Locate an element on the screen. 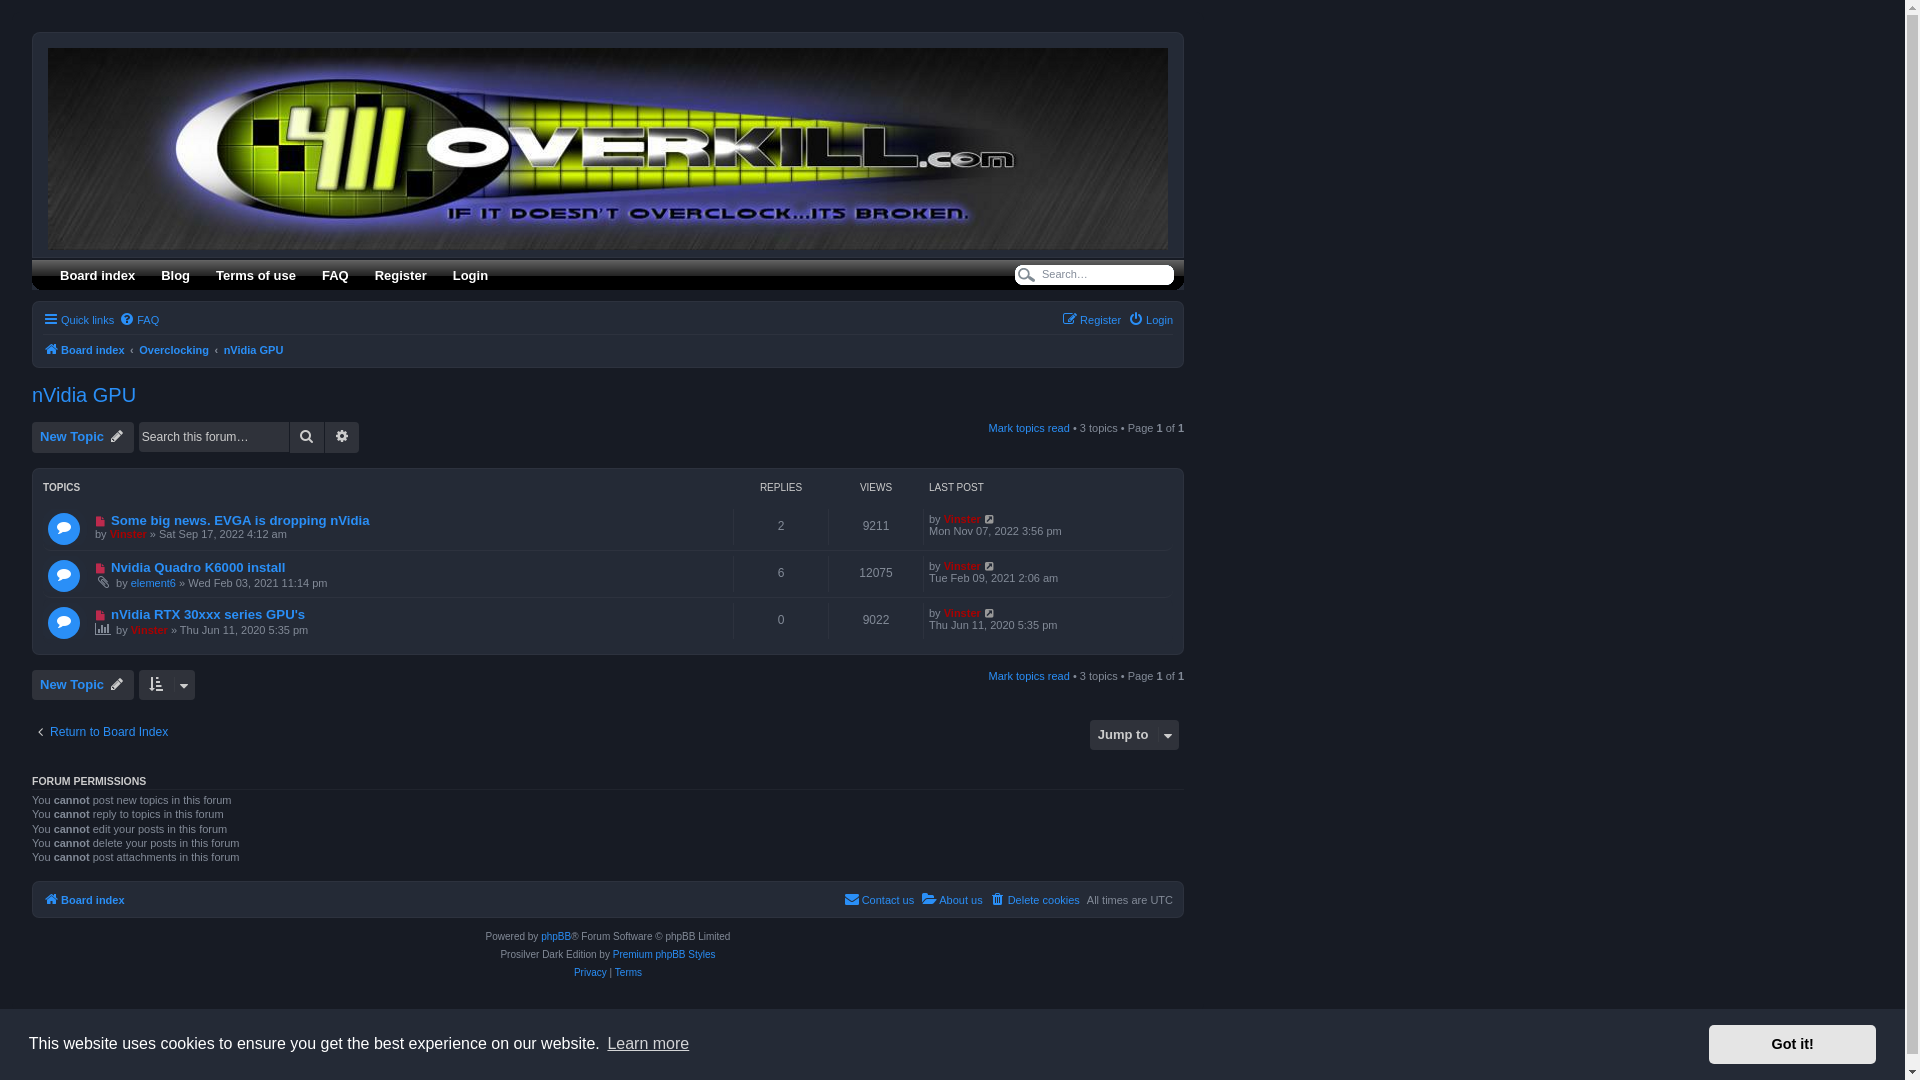 This screenshot has width=1920, height=1080. Board index is located at coordinates (84, 350).